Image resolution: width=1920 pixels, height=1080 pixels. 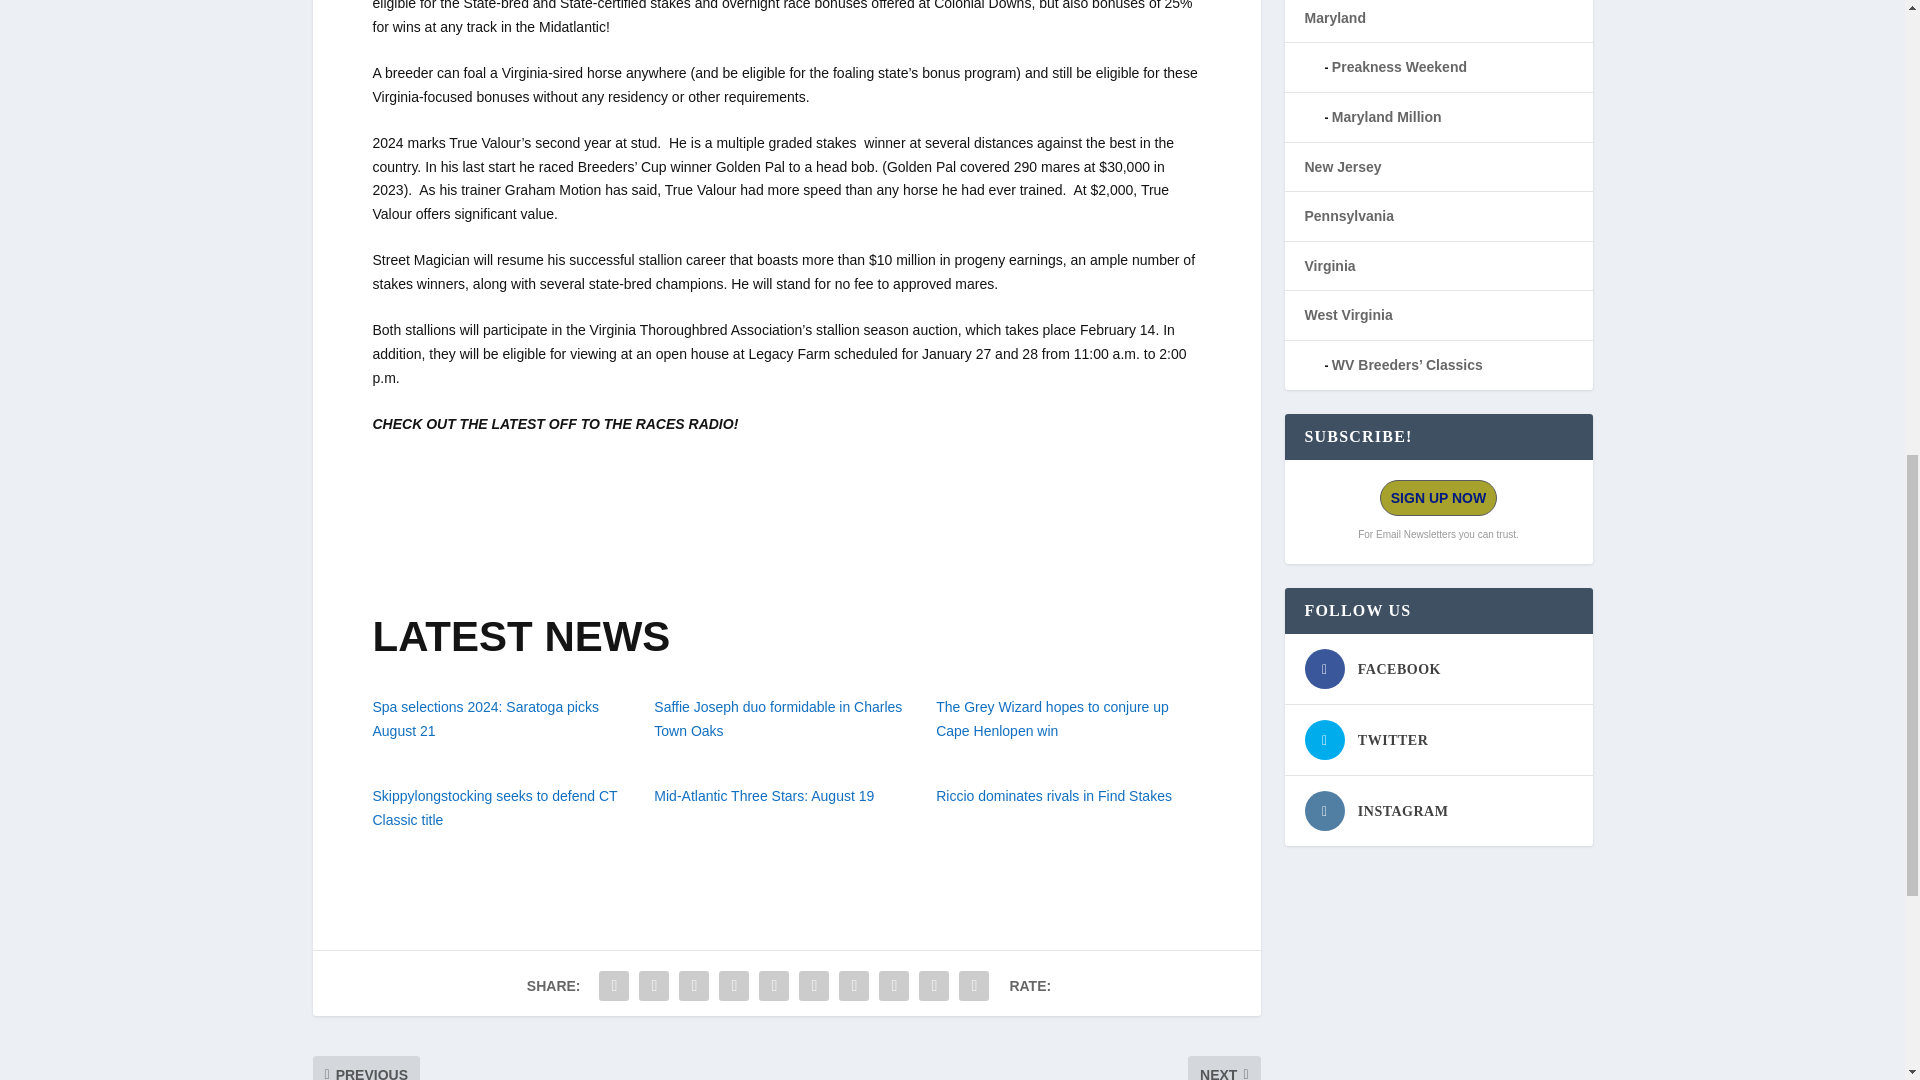 What do you see at coordinates (764, 796) in the screenshot?
I see `Mid-Atlantic Three Stars: August 19` at bounding box center [764, 796].